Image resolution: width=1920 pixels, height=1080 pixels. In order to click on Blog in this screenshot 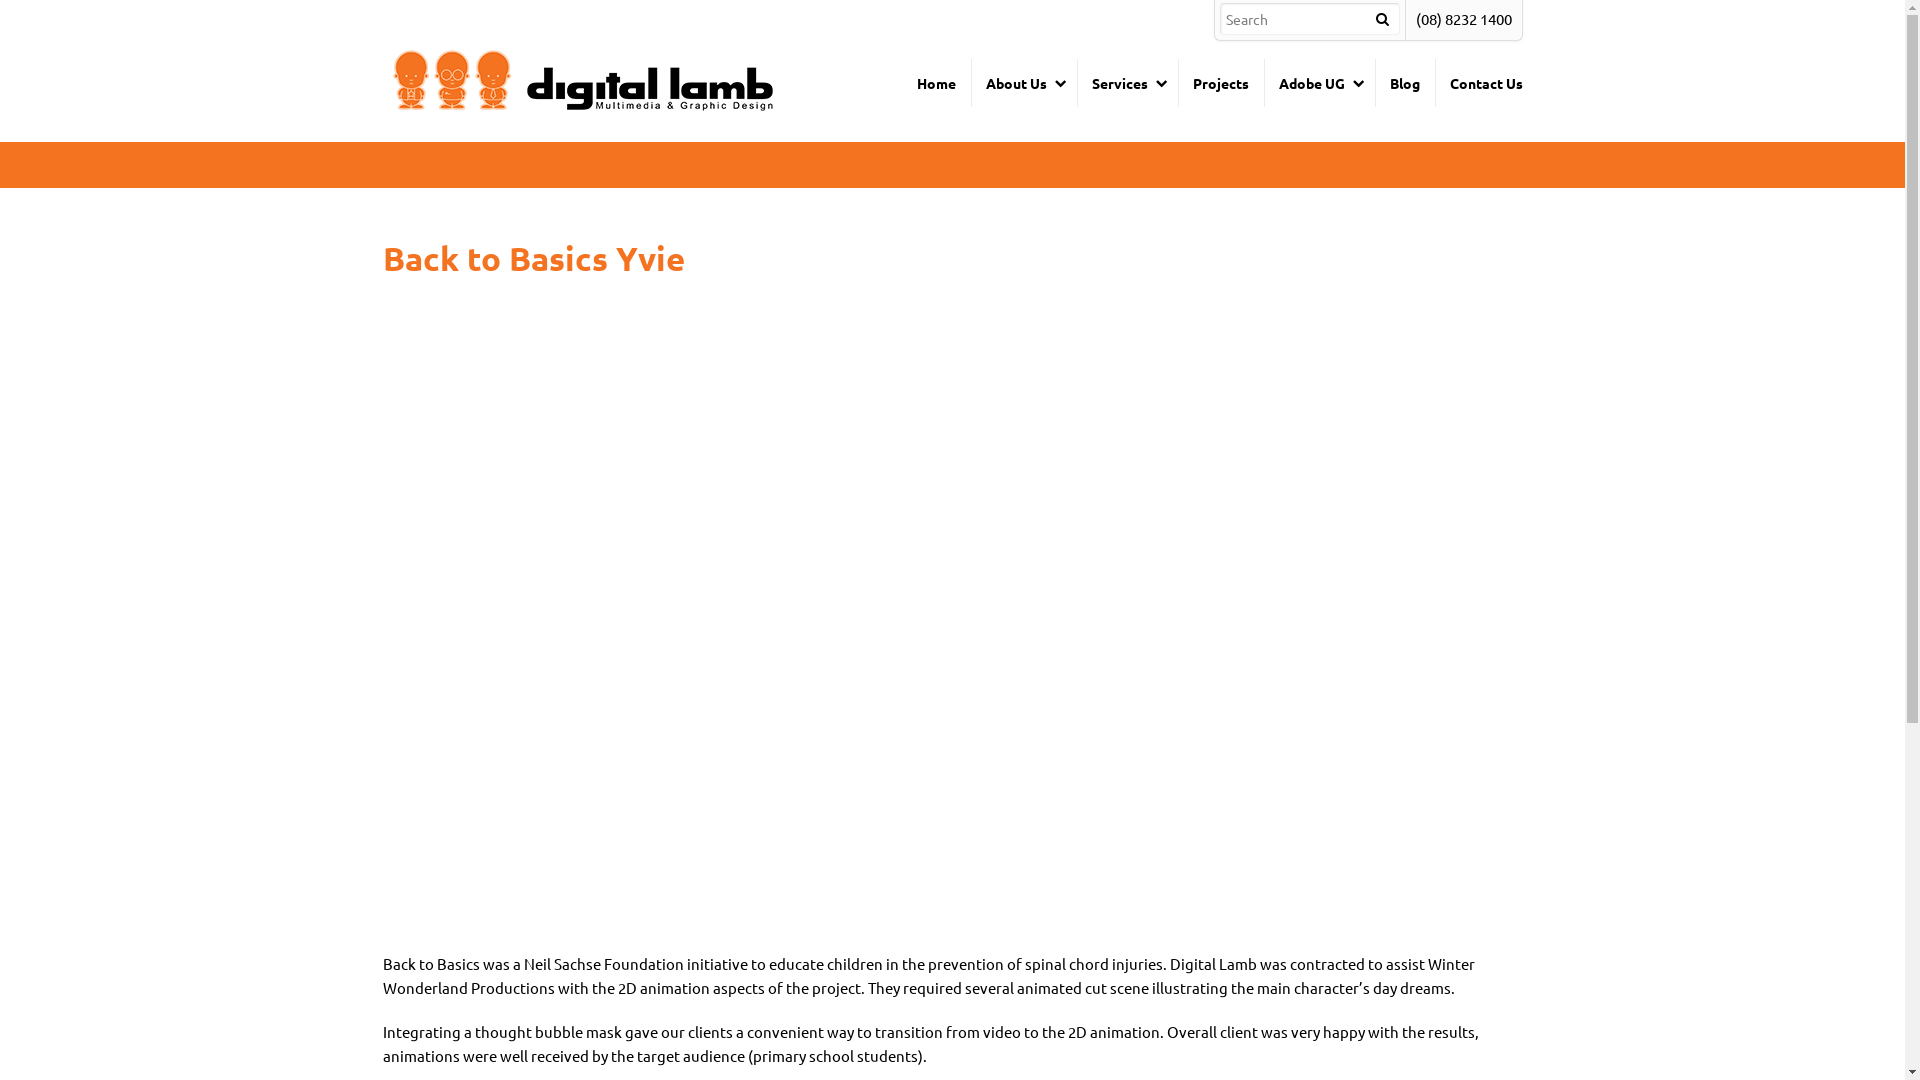, I will do `click(1404, 83)`.